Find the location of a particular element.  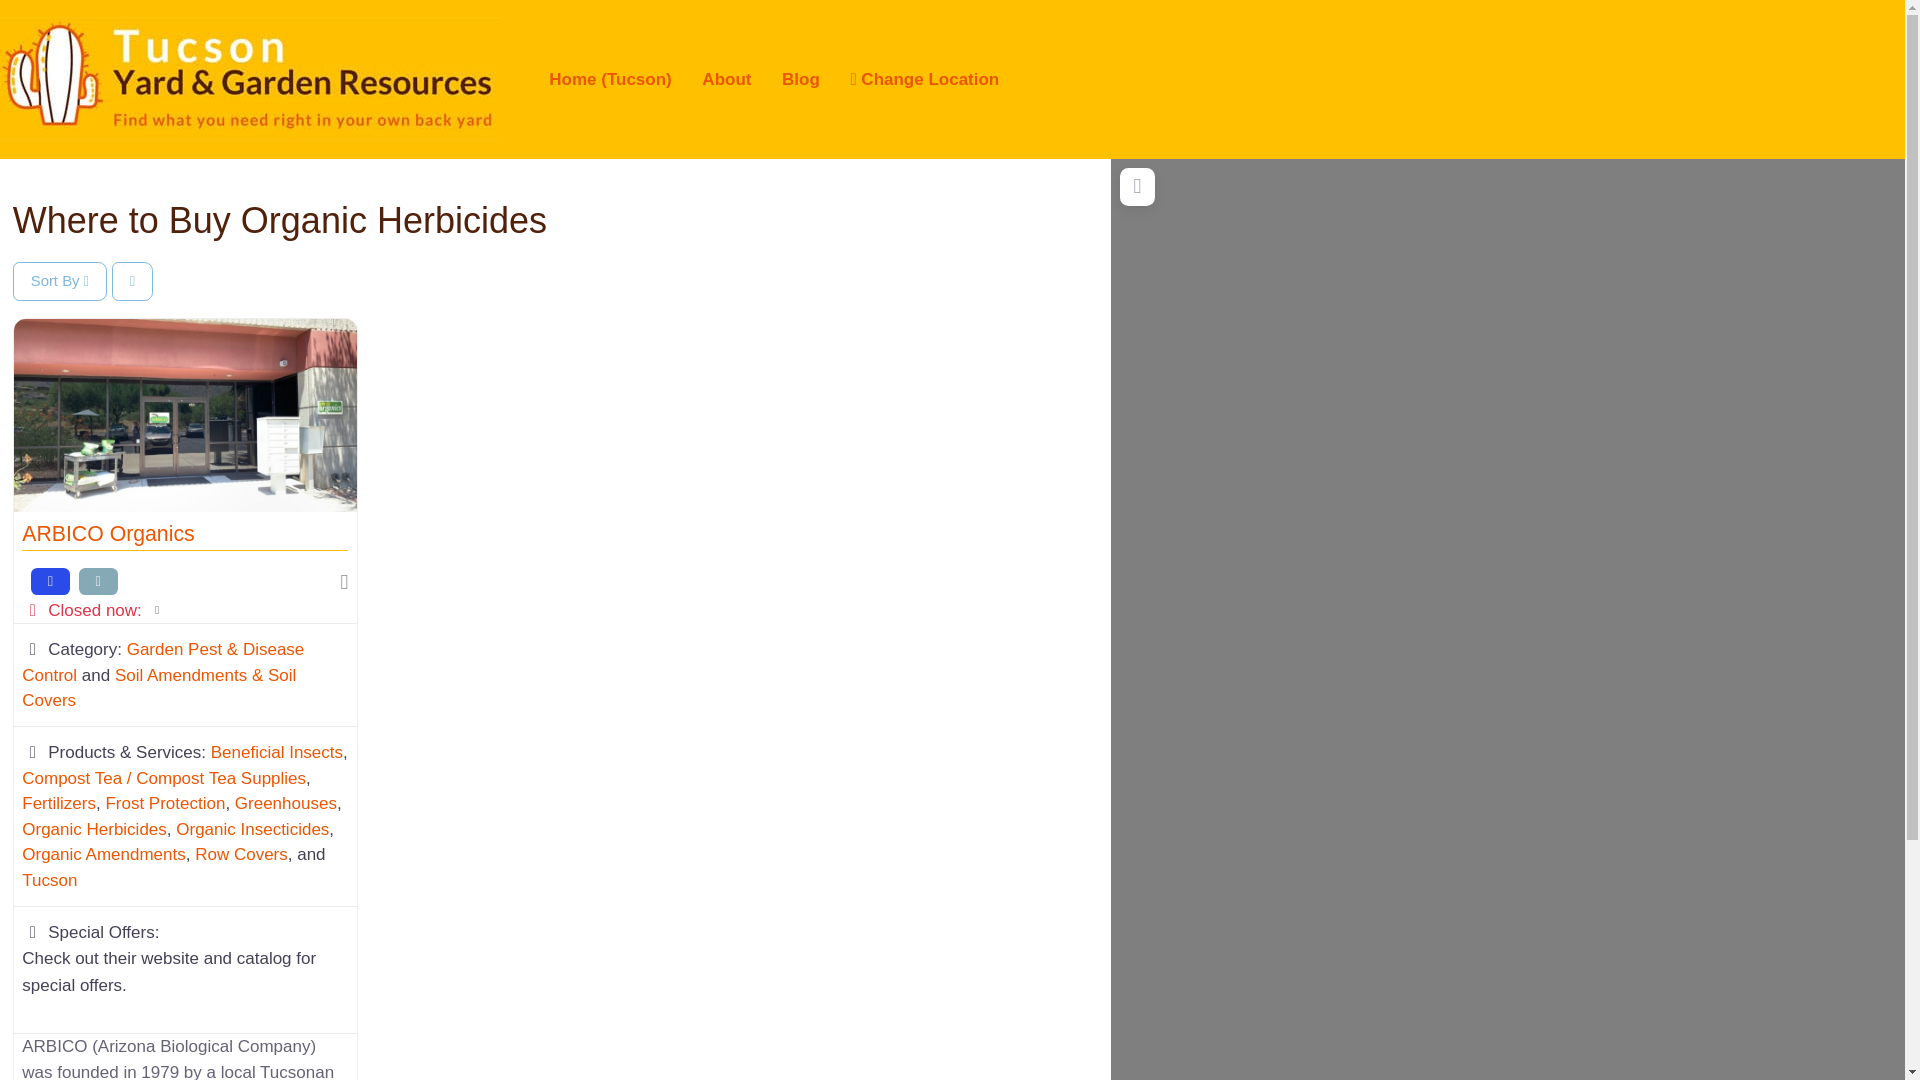

ARBICO Organics is located at coordinates (107, 534).